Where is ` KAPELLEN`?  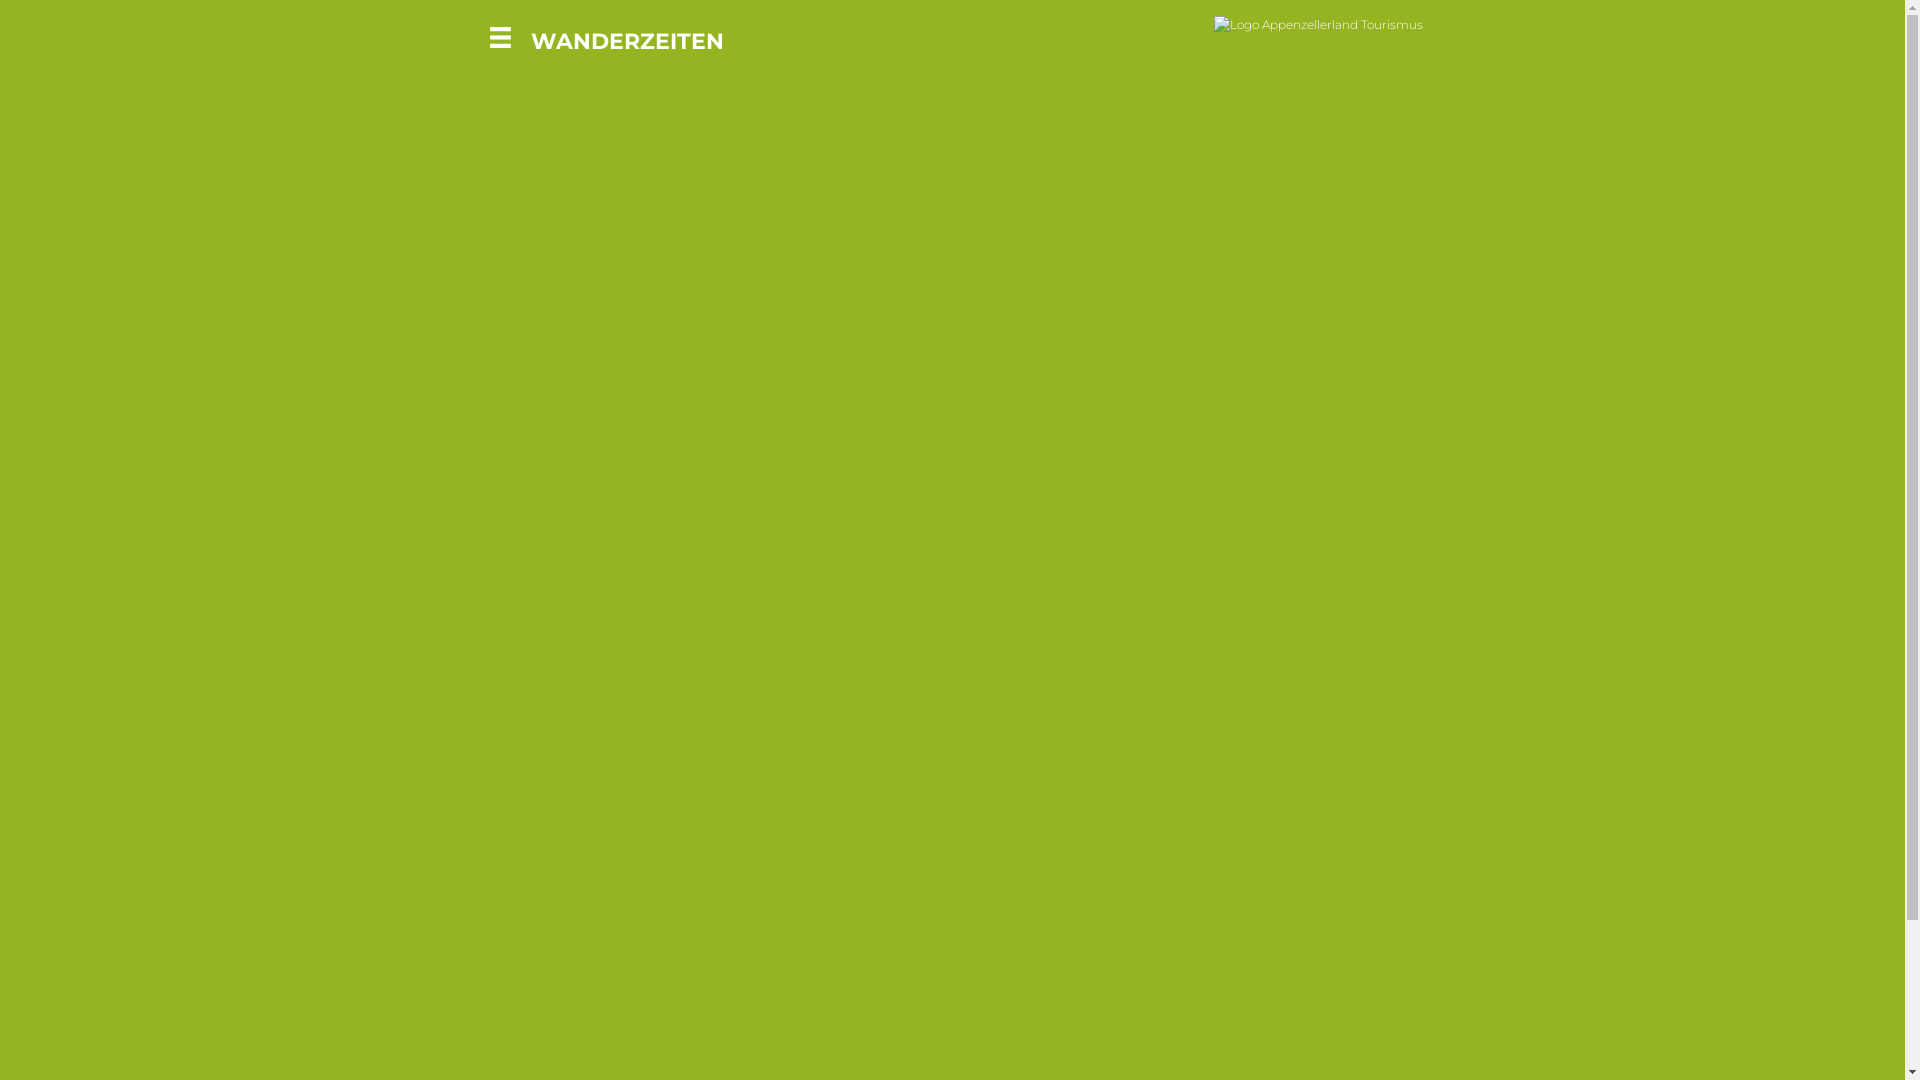
 KAPELLEN is located at coordinates (100, 126).